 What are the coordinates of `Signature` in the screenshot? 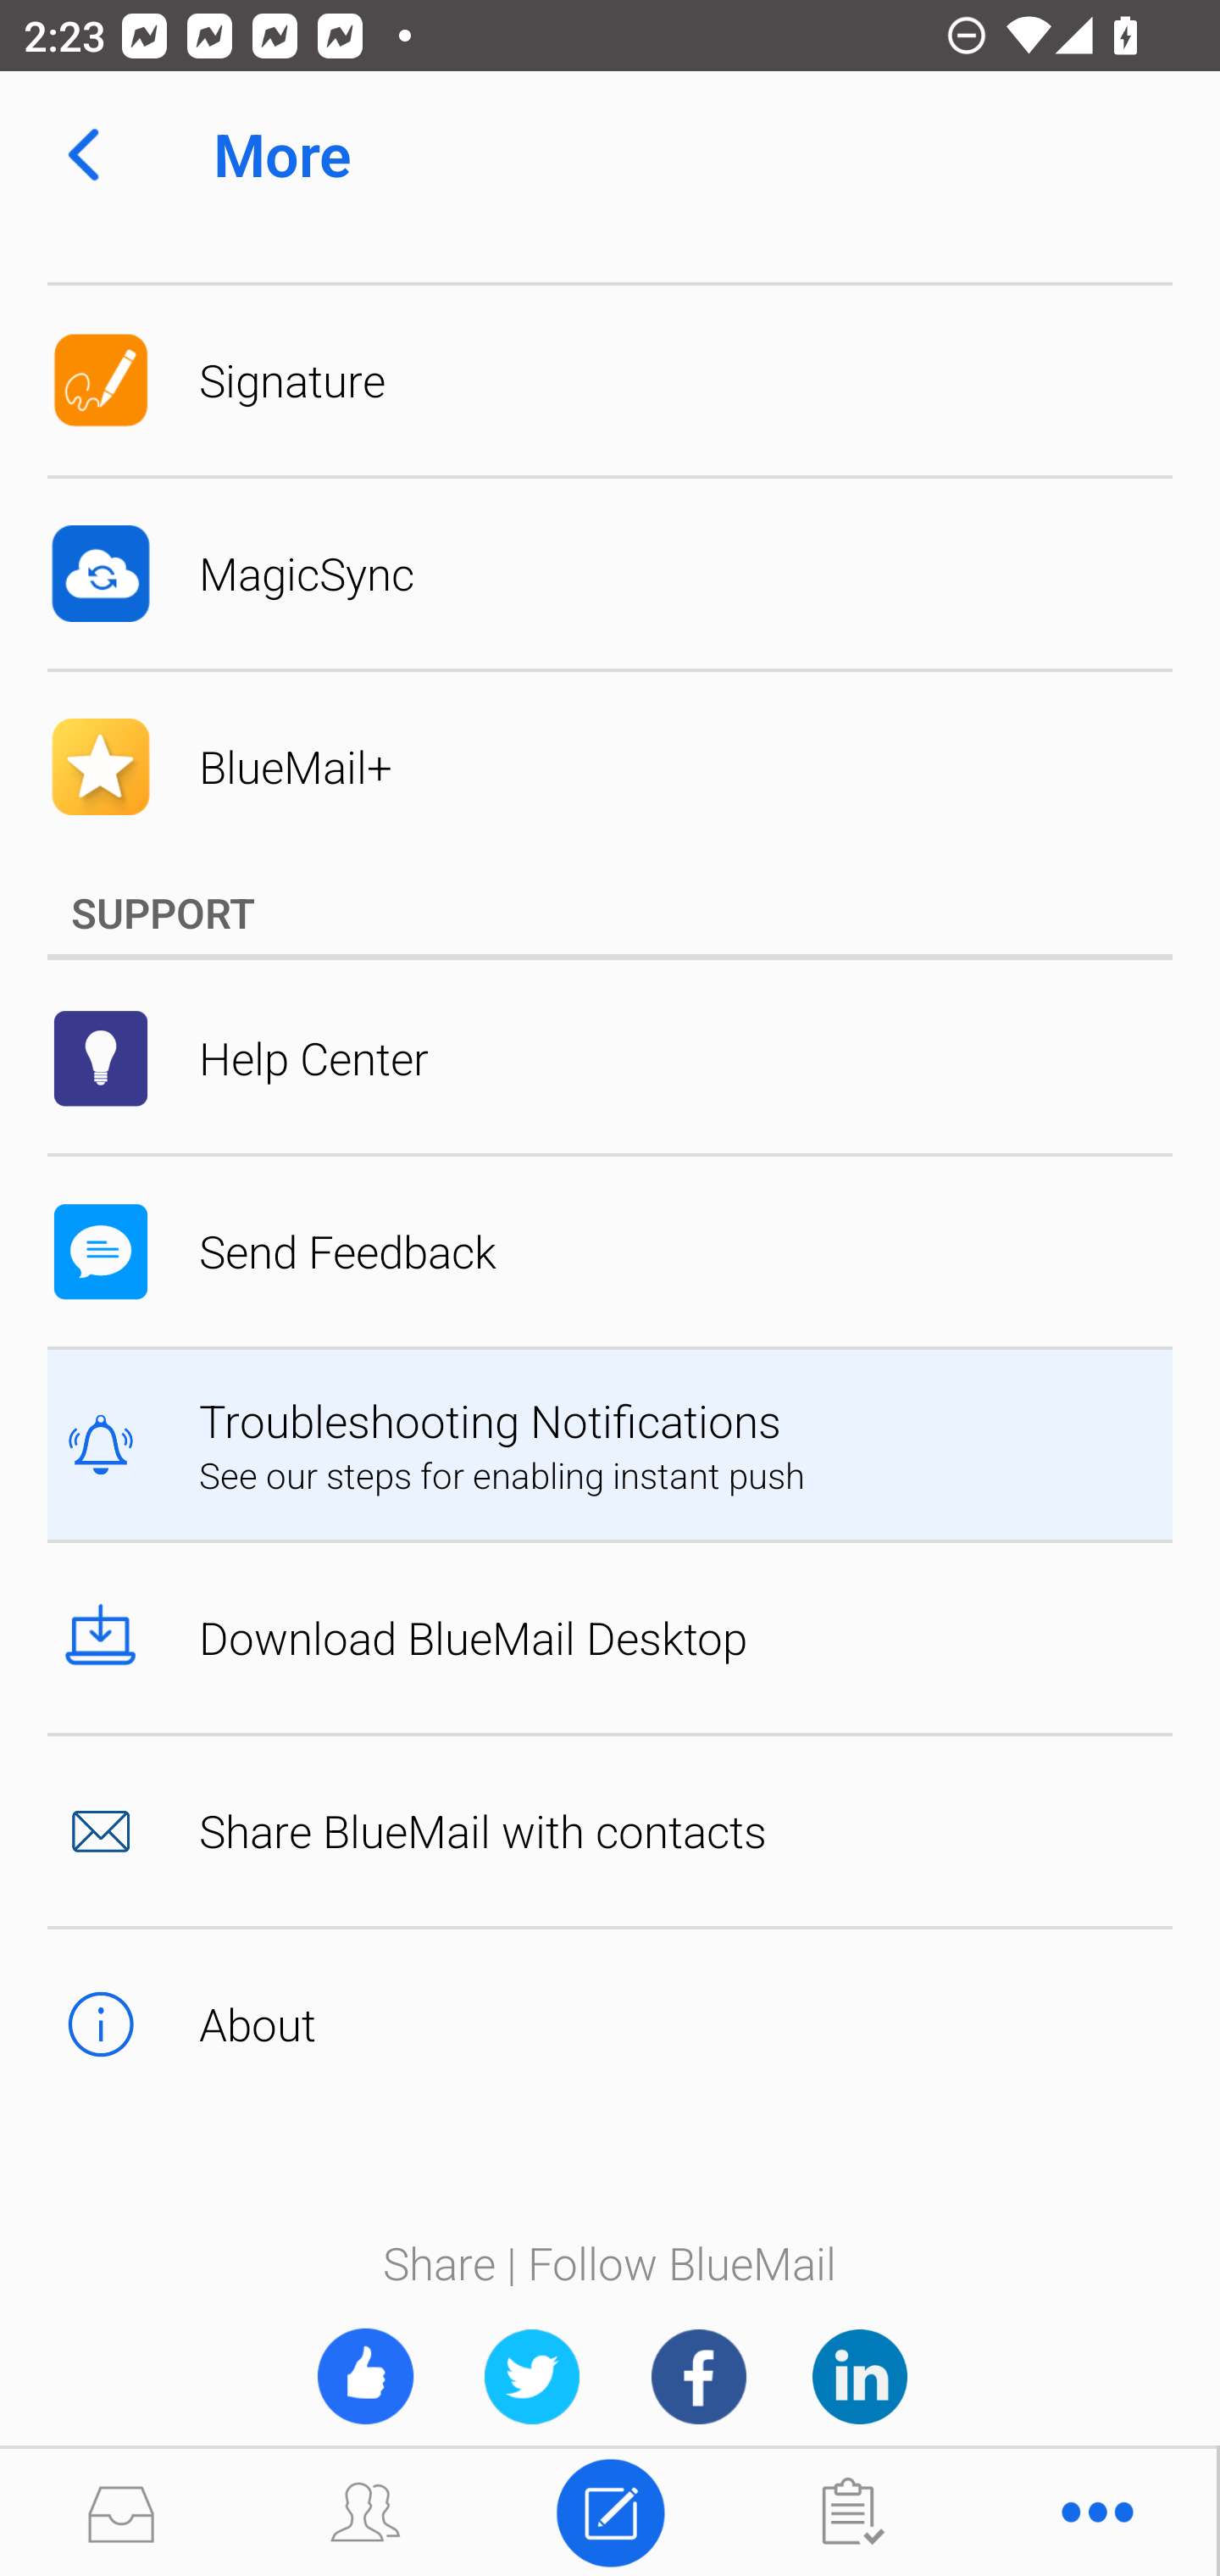 It's located at (610, 381).